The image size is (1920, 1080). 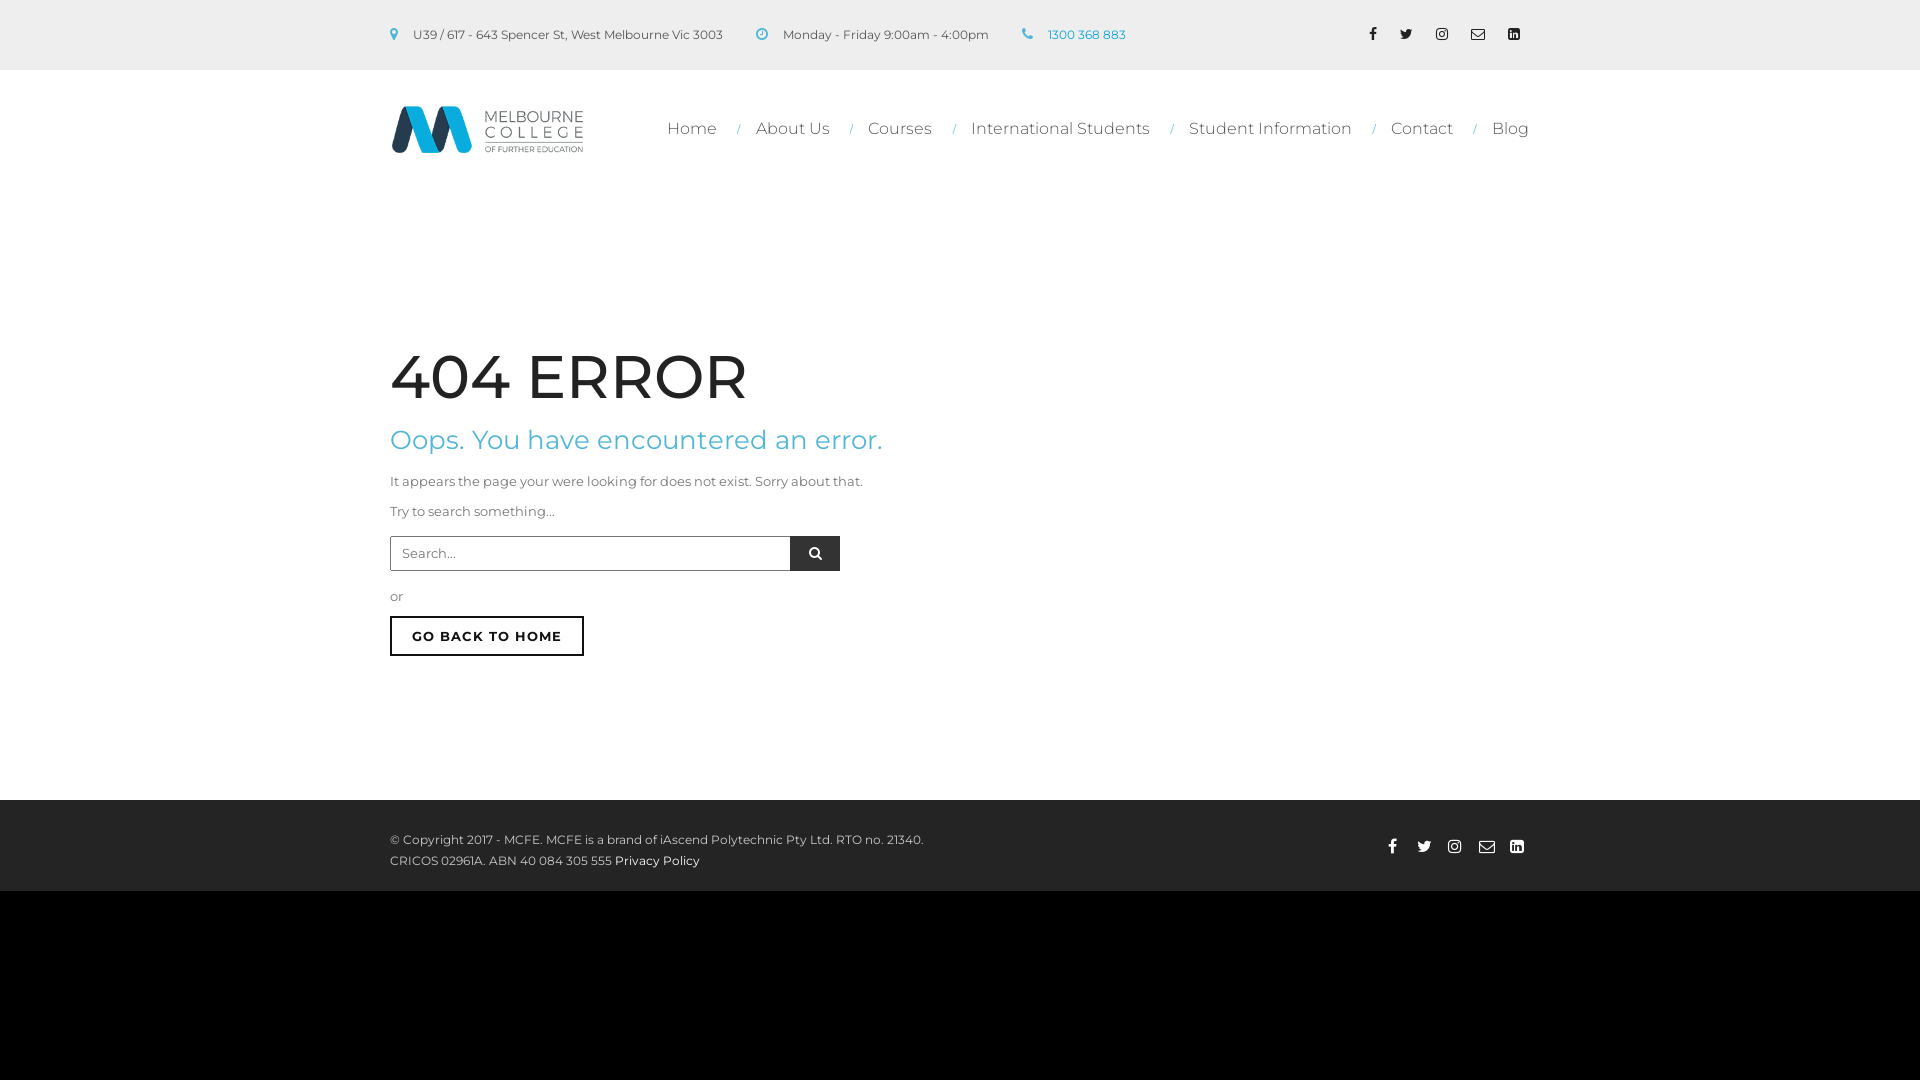 What do you see at coordinates (487, 636) in the screenshot?
I see `GO BACK TO HOME` at bounding box center [487, 636].